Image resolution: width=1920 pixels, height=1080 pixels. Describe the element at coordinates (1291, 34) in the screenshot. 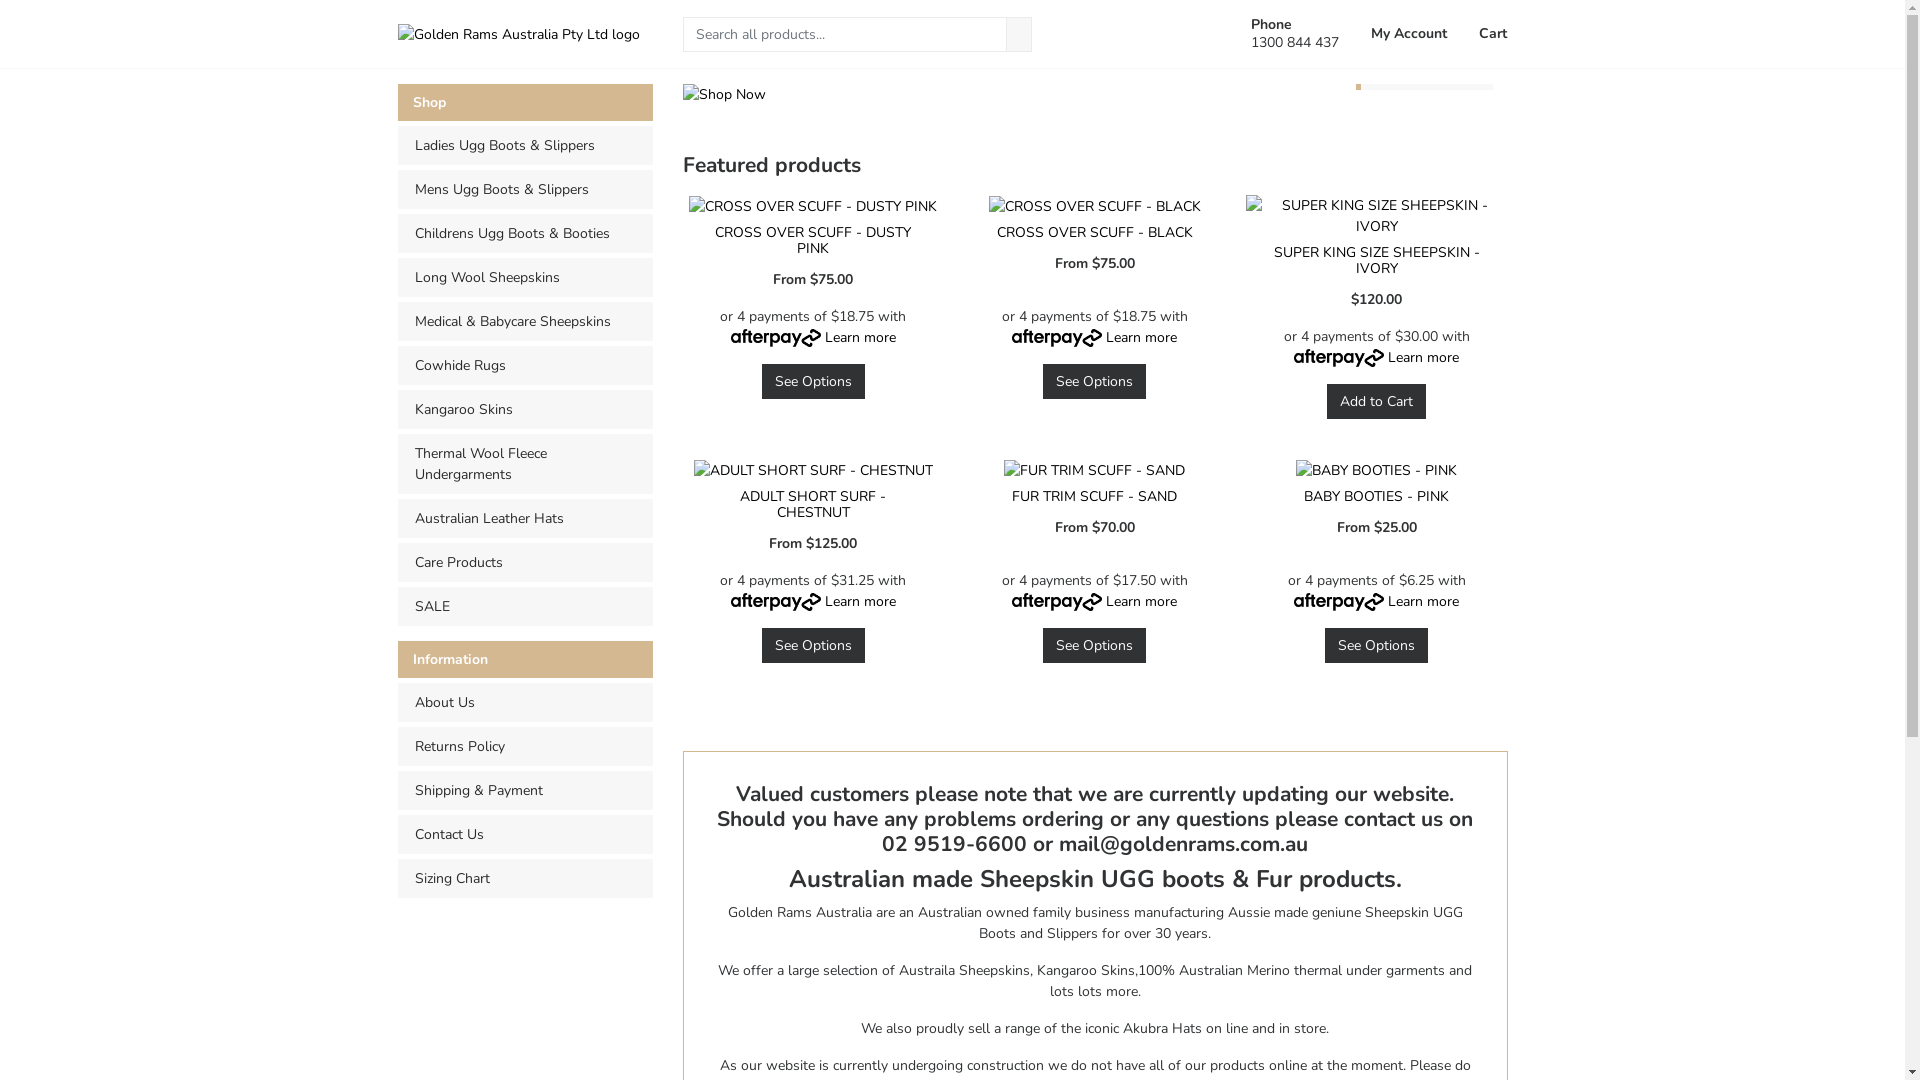

I see `Phone
1300 844 437` at that location.